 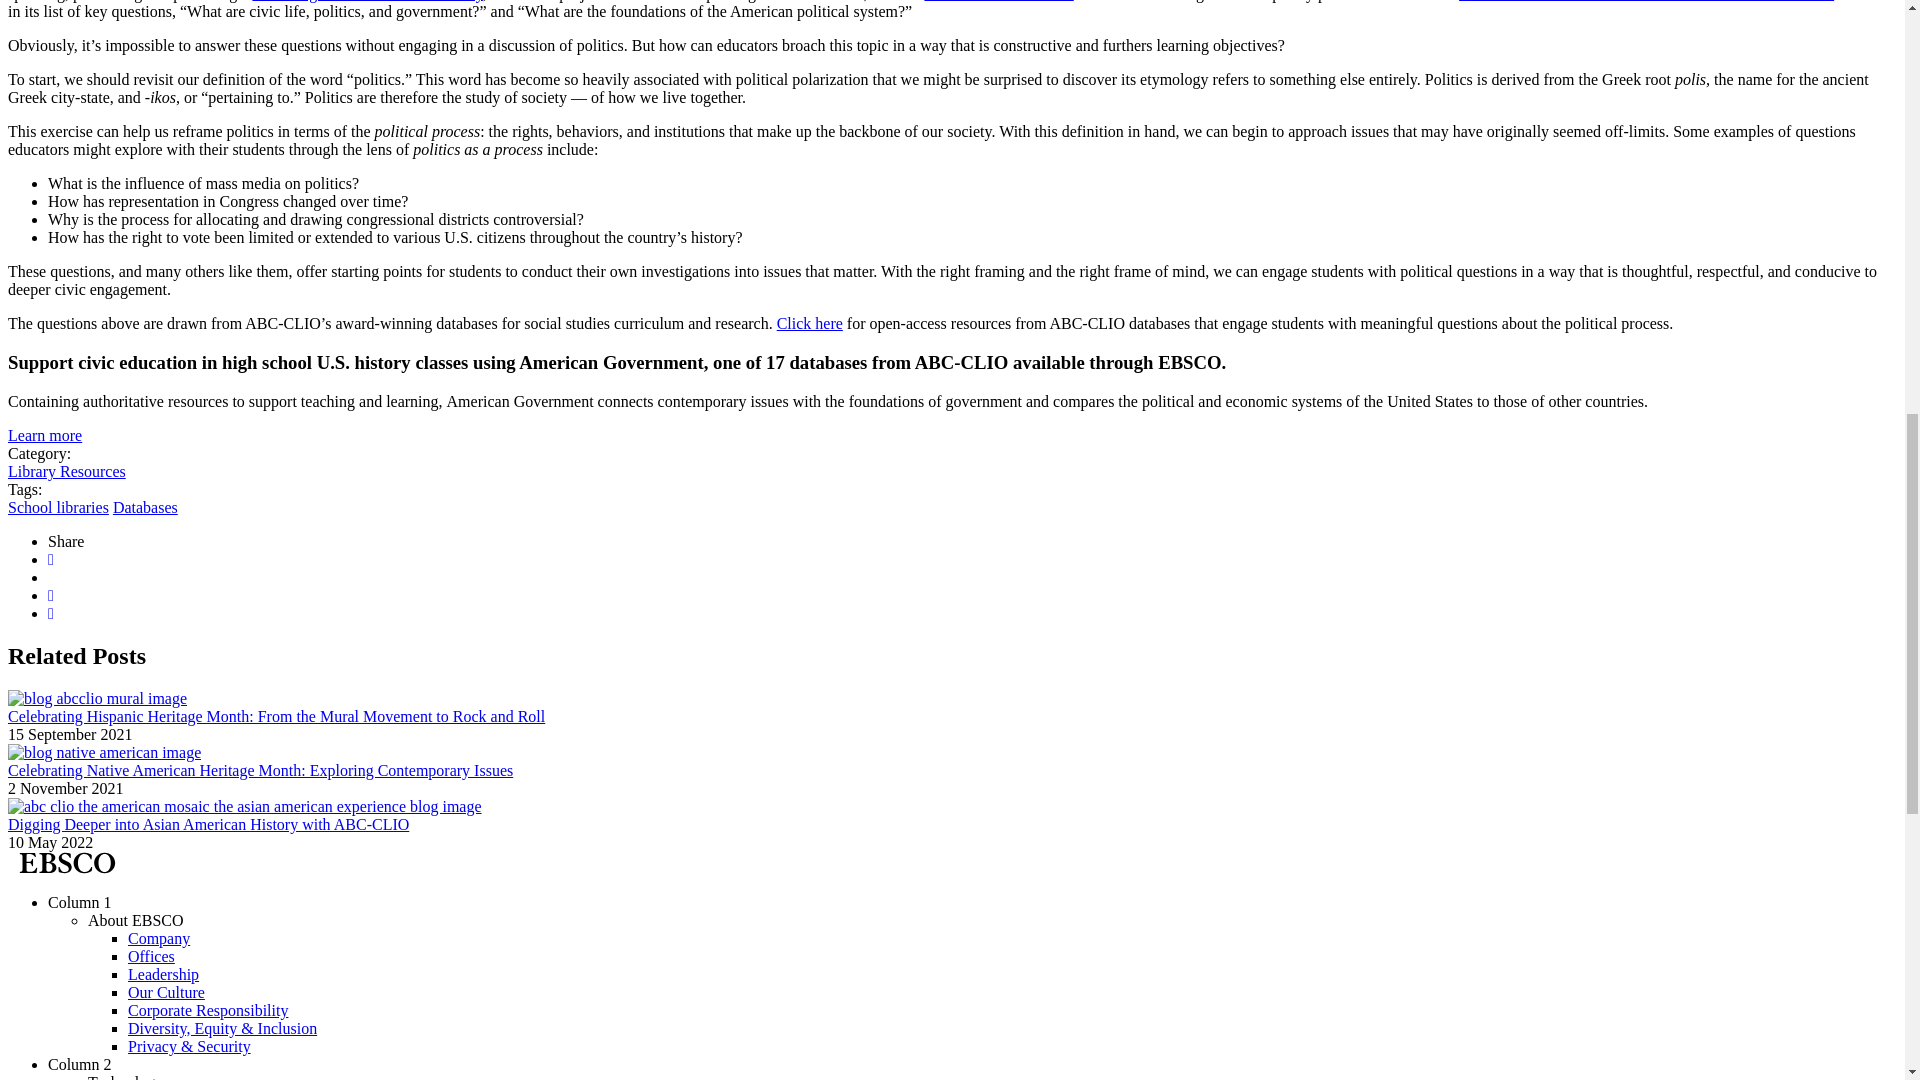 I want to click on Databases, so click(x=146, y=507).